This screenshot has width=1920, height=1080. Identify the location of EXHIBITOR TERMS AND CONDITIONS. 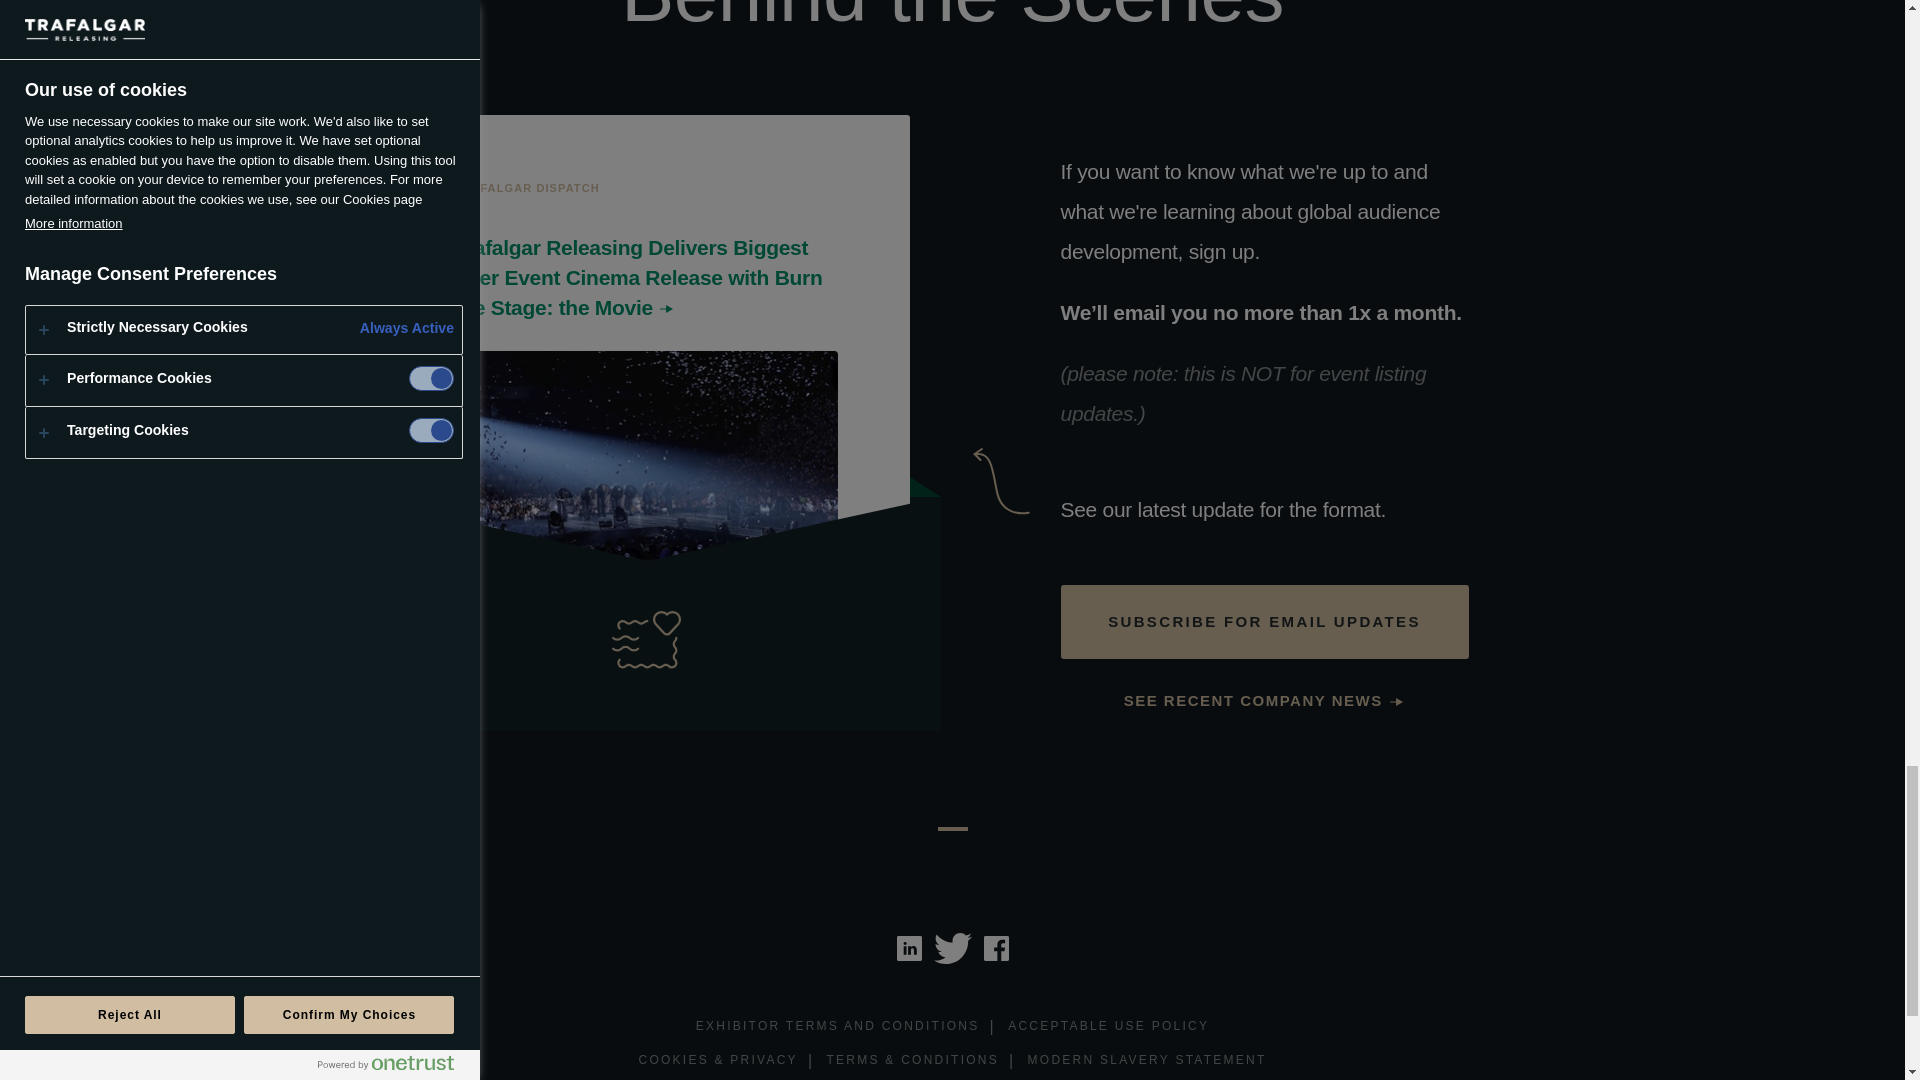
(837, 1027).